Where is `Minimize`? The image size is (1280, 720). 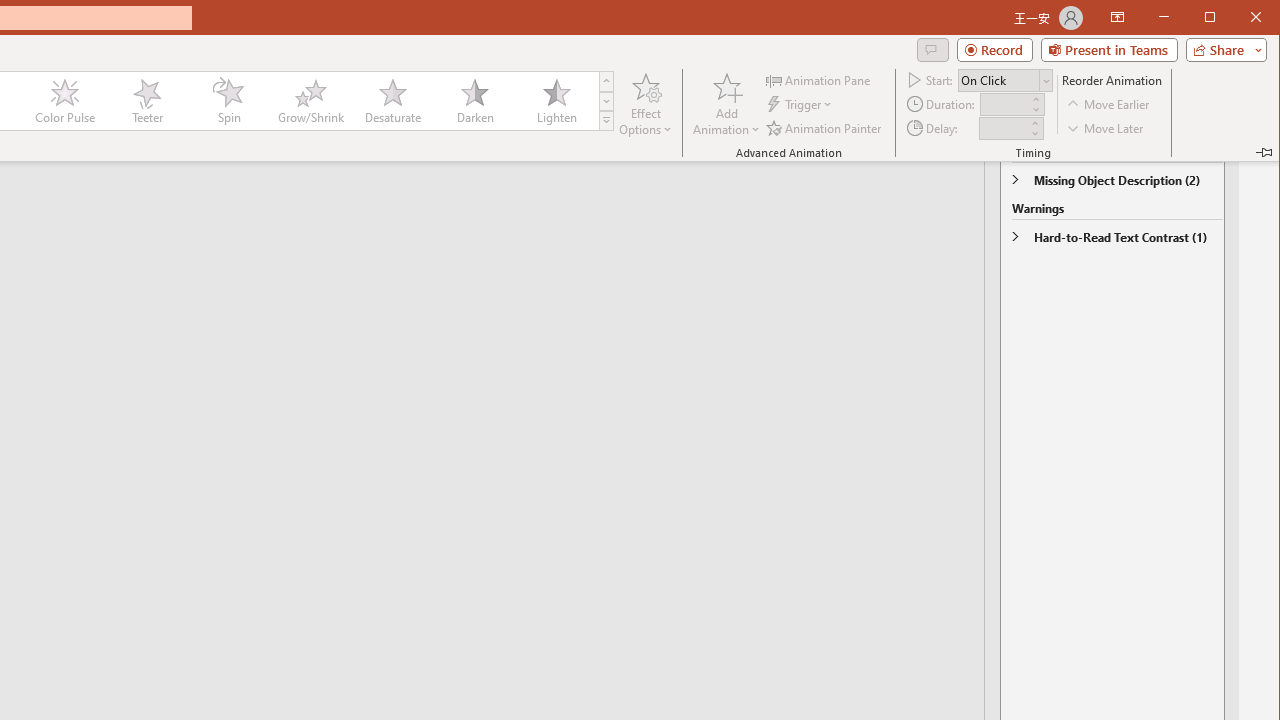 Minimize is located at coordinates (1216, 18).